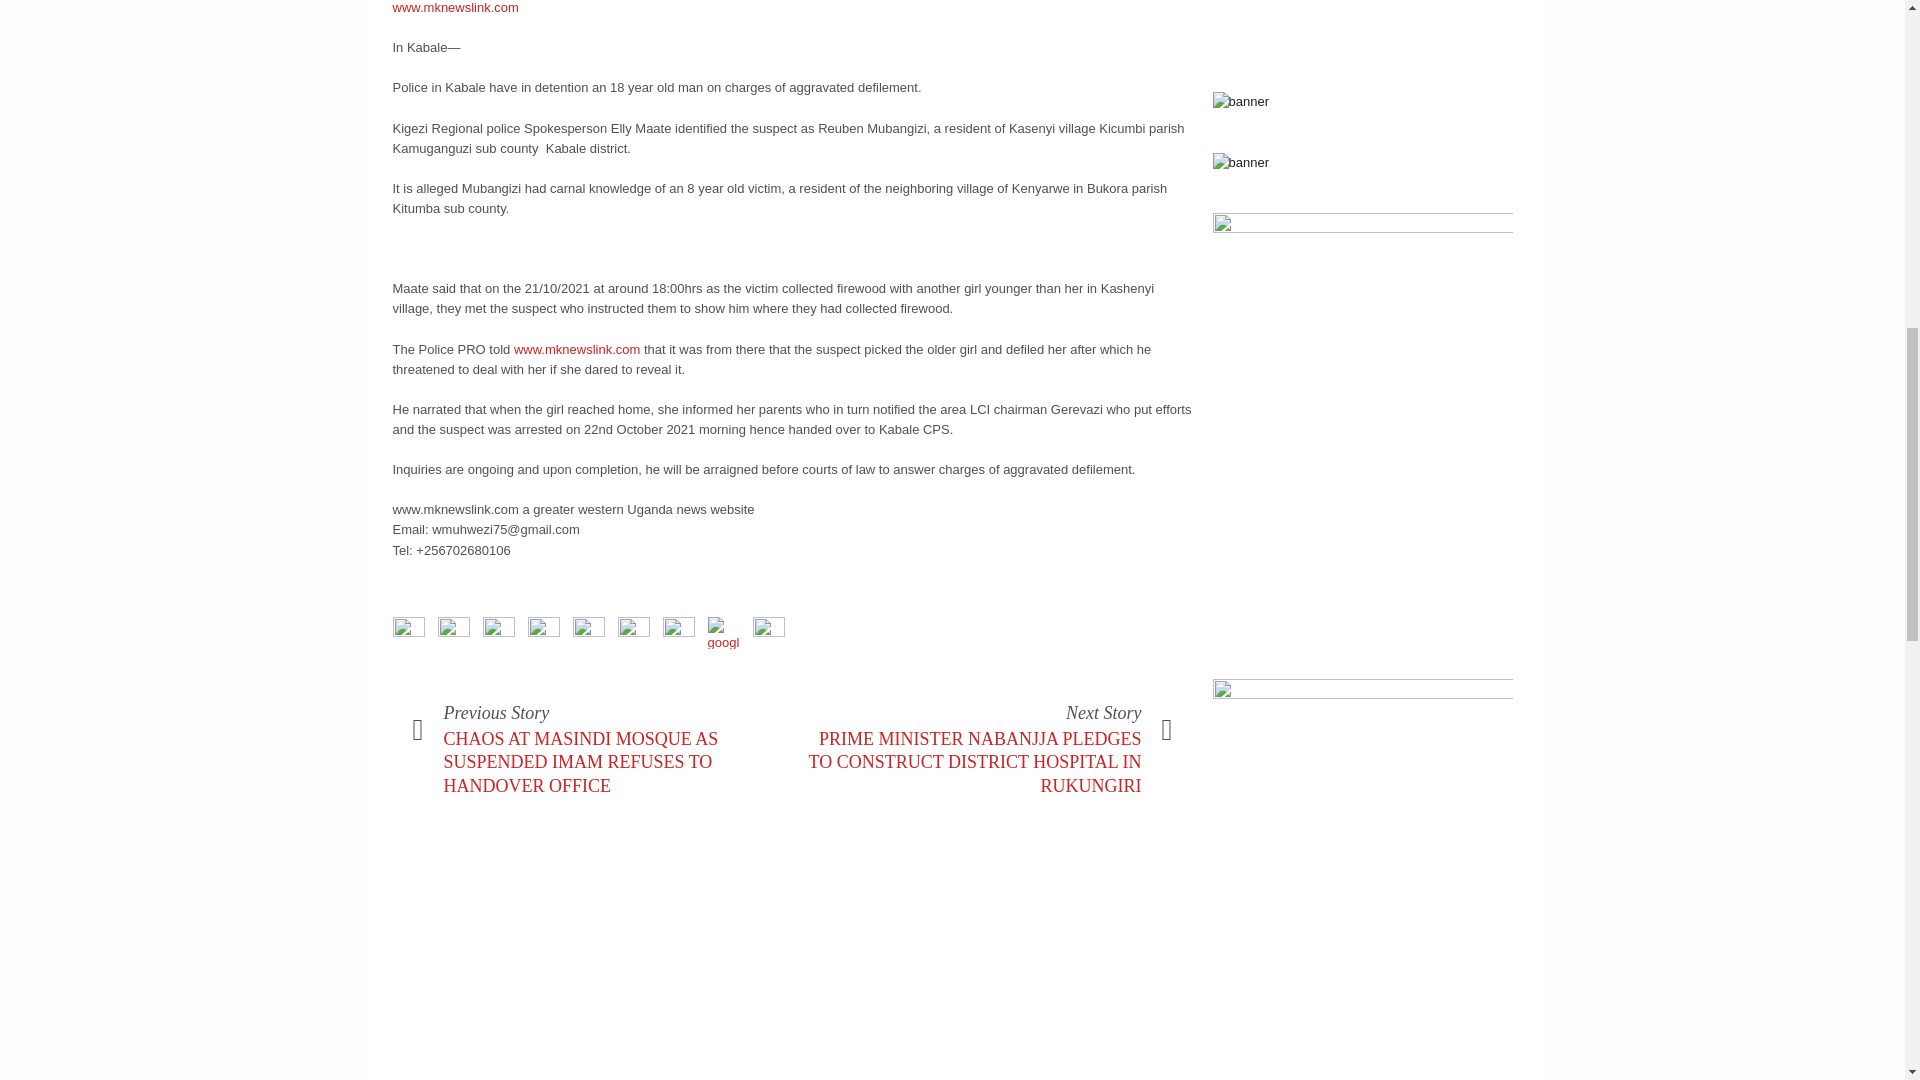 This screenshot has height=1080, width=1920. What do you see at coordinates (576, 350) in the screenshot?
I see `www.mknewslink.com` at bounding box center [576, 350].